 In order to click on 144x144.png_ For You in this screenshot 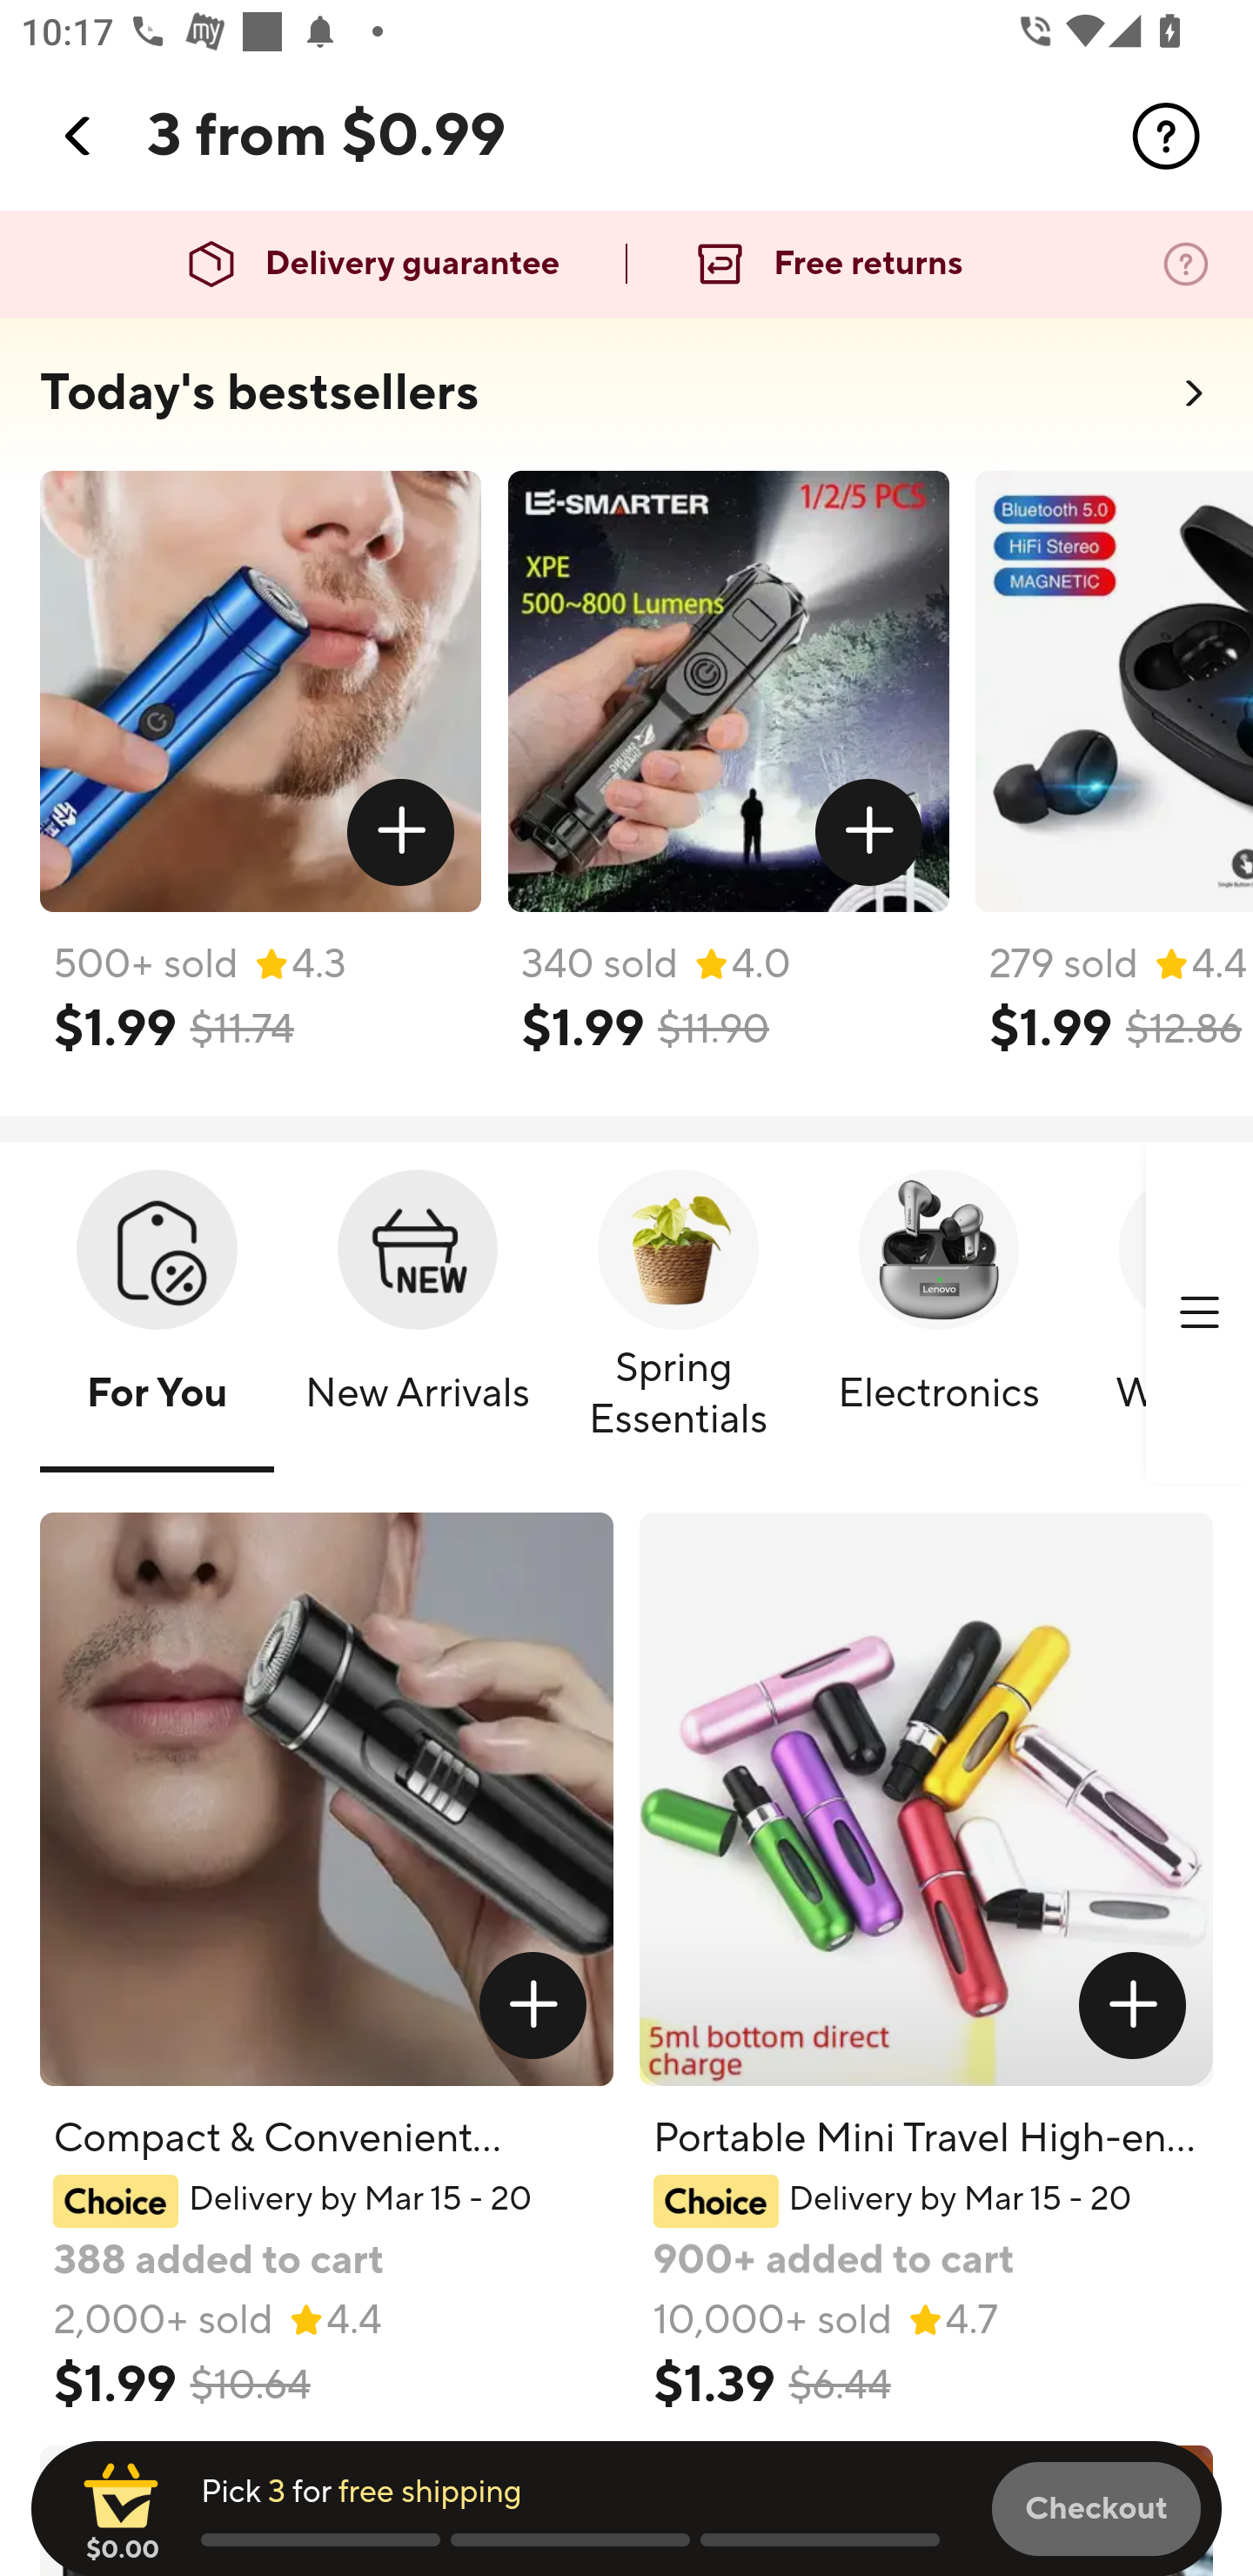, I will do `click(157, 1315)`.